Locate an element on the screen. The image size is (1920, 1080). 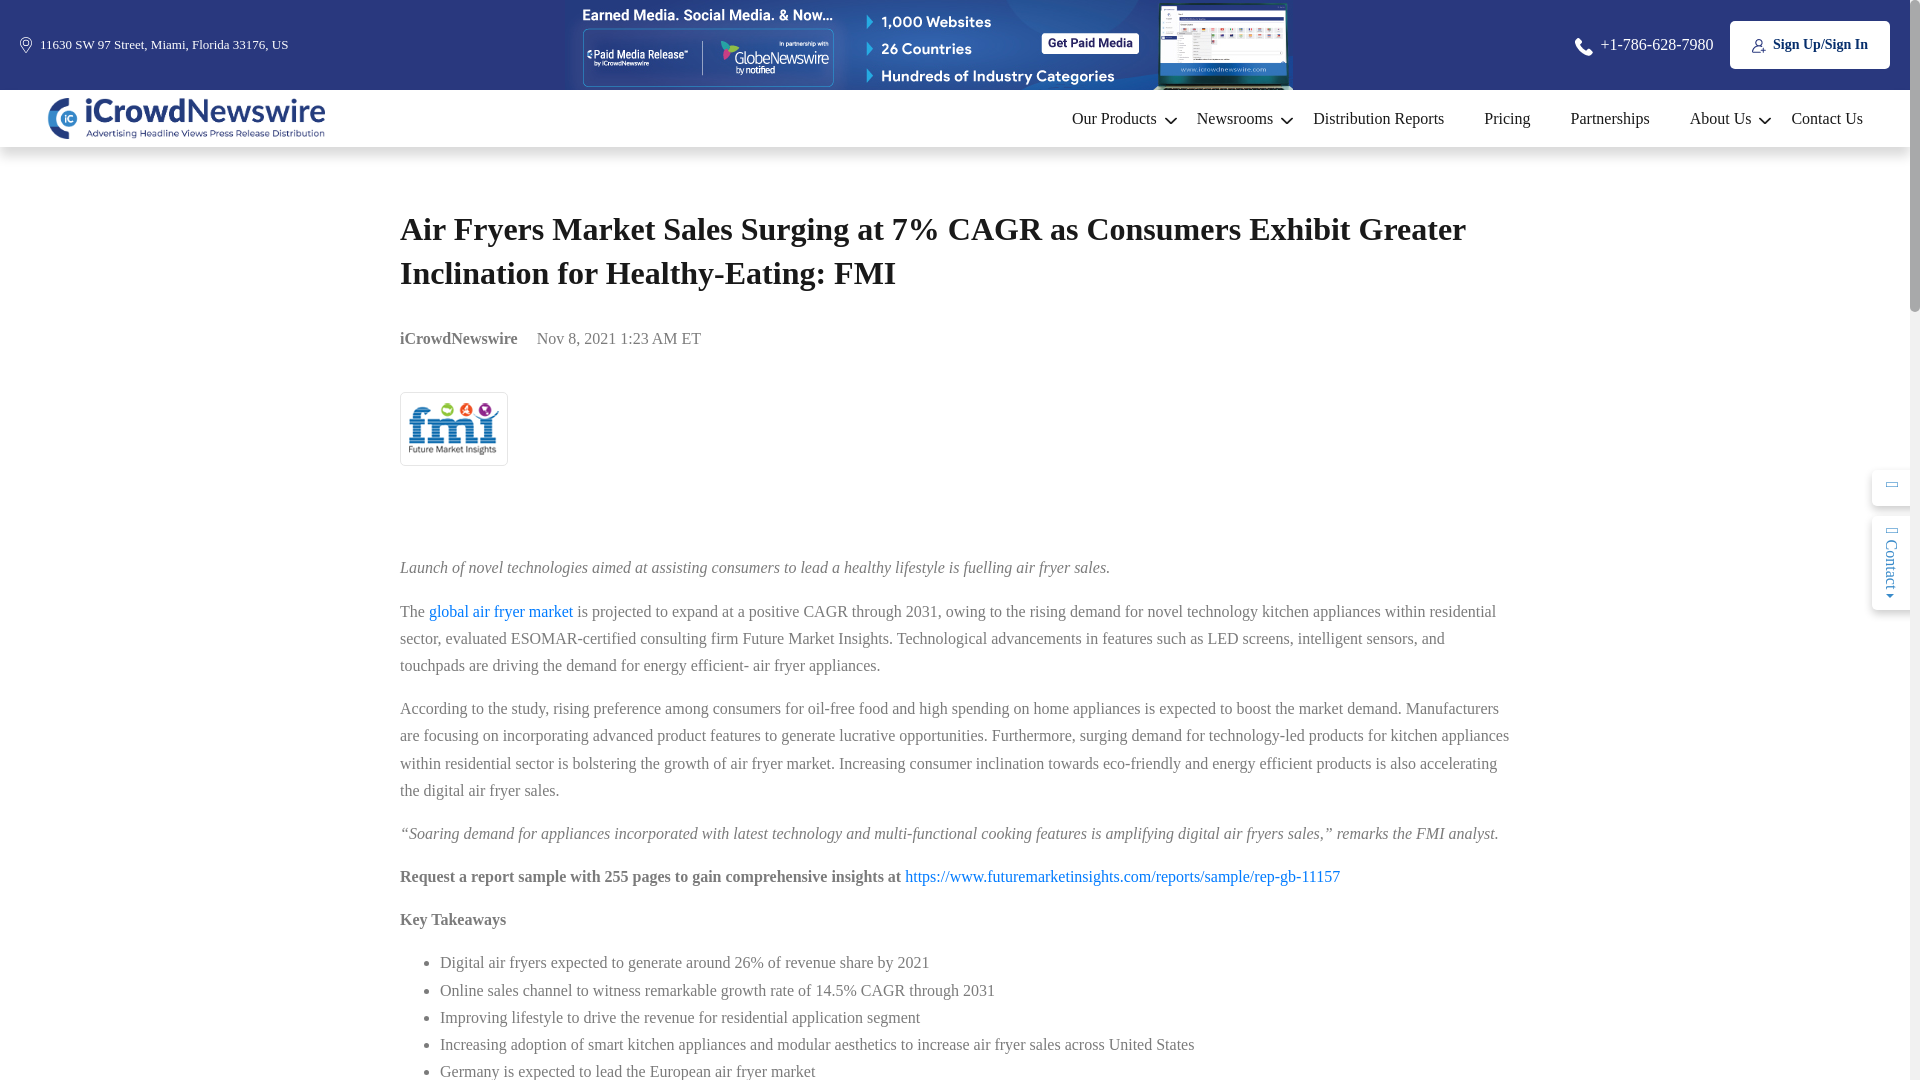
Our Products is located at coordinates (1114, 118).